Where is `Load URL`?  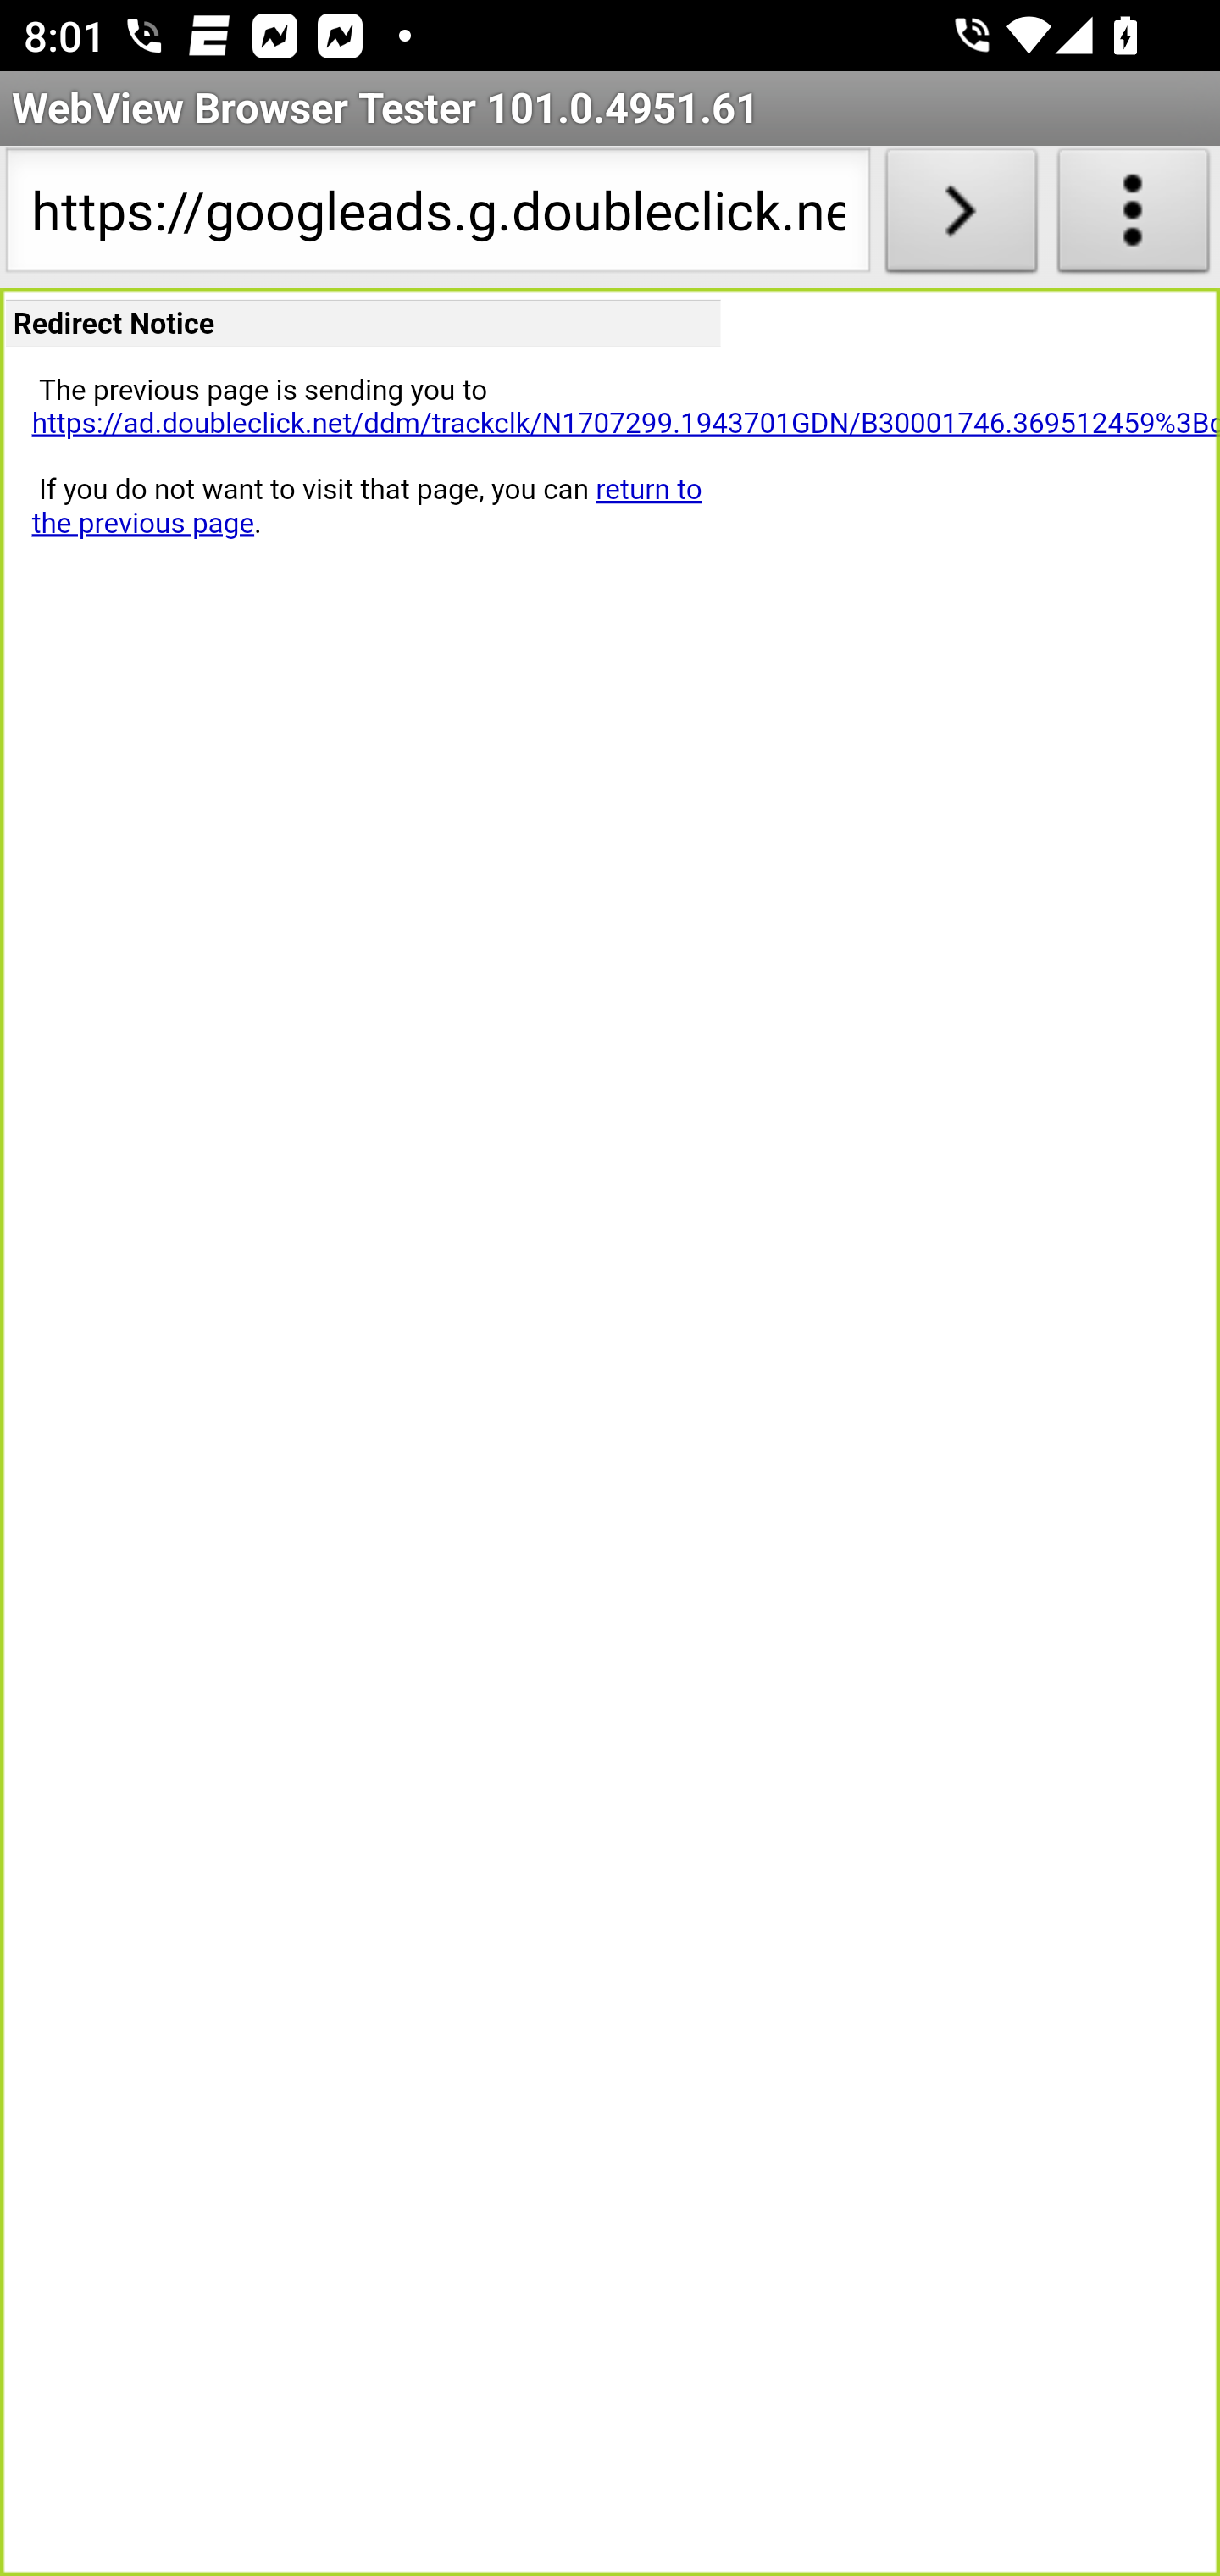
Load URL is located at coordinates (961, 217).